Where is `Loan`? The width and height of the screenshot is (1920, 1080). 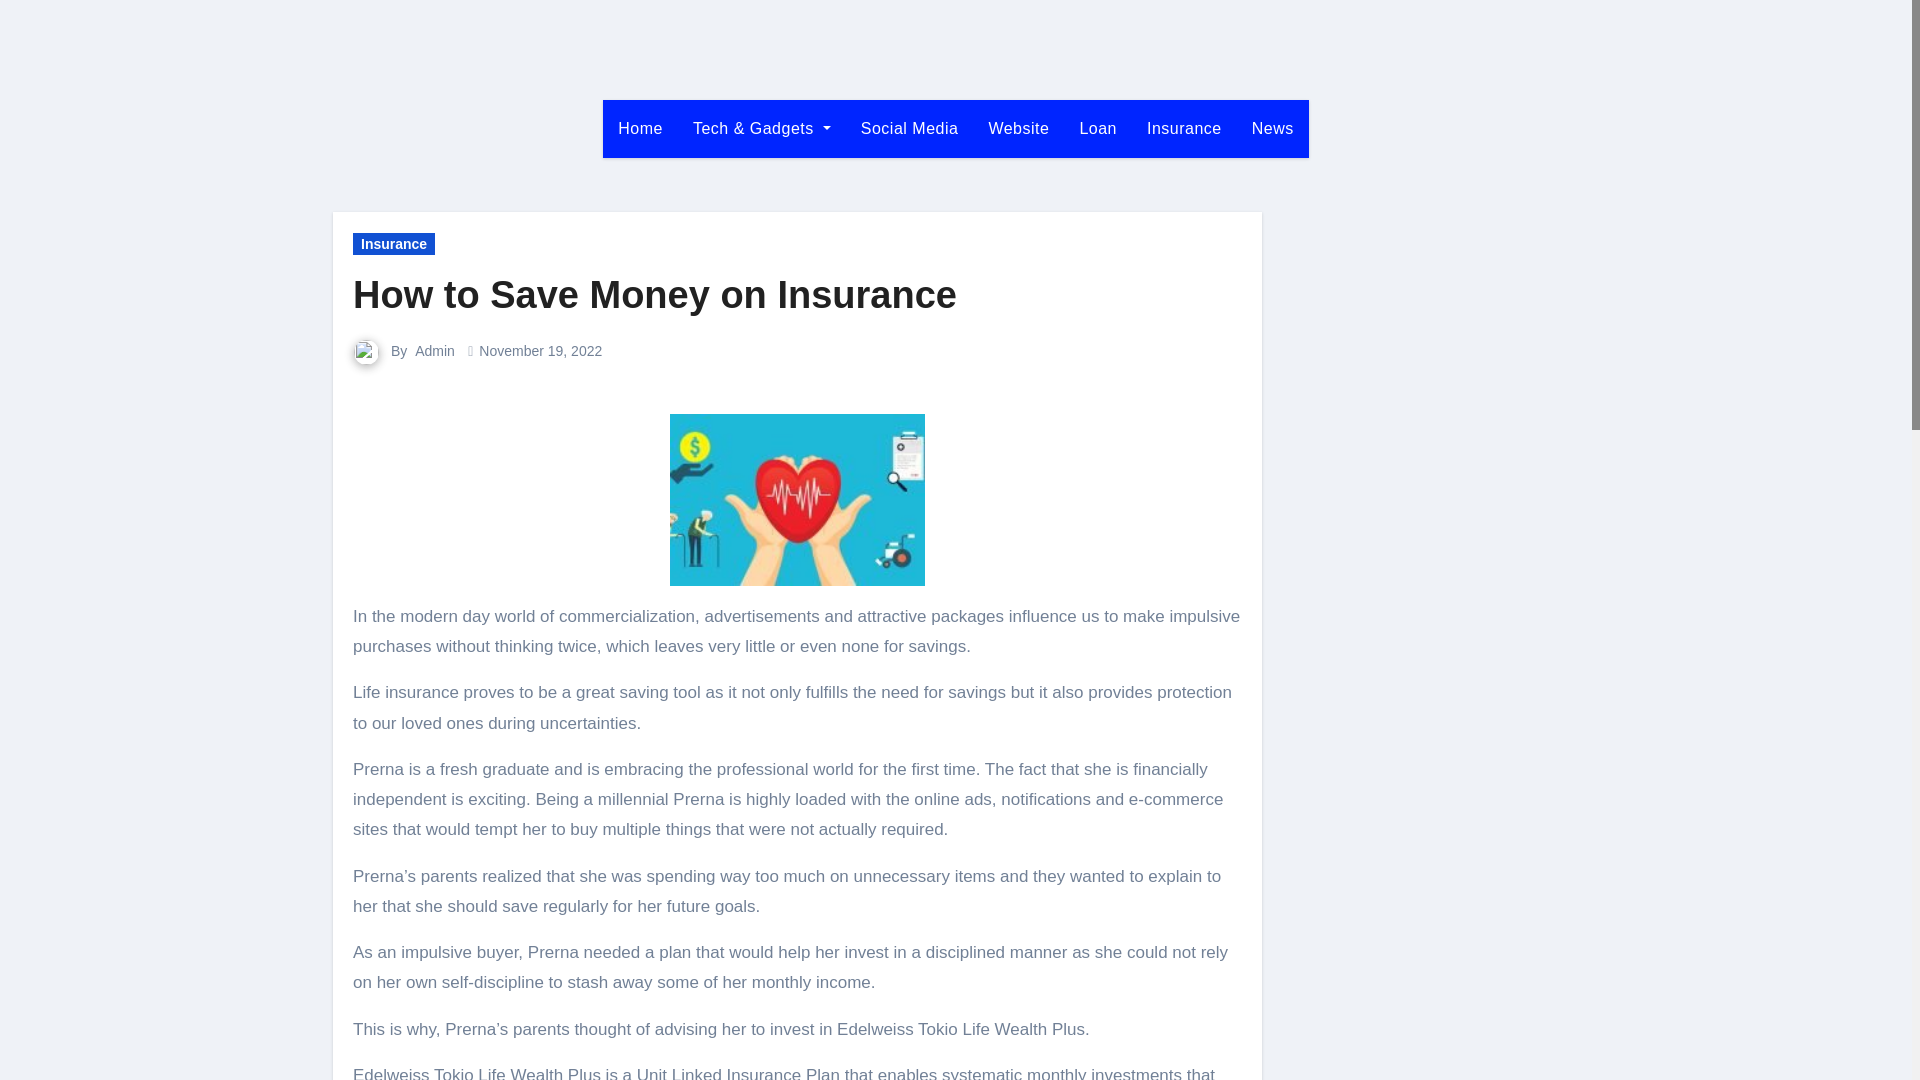
Loan is located at coordinates (1098, 128).